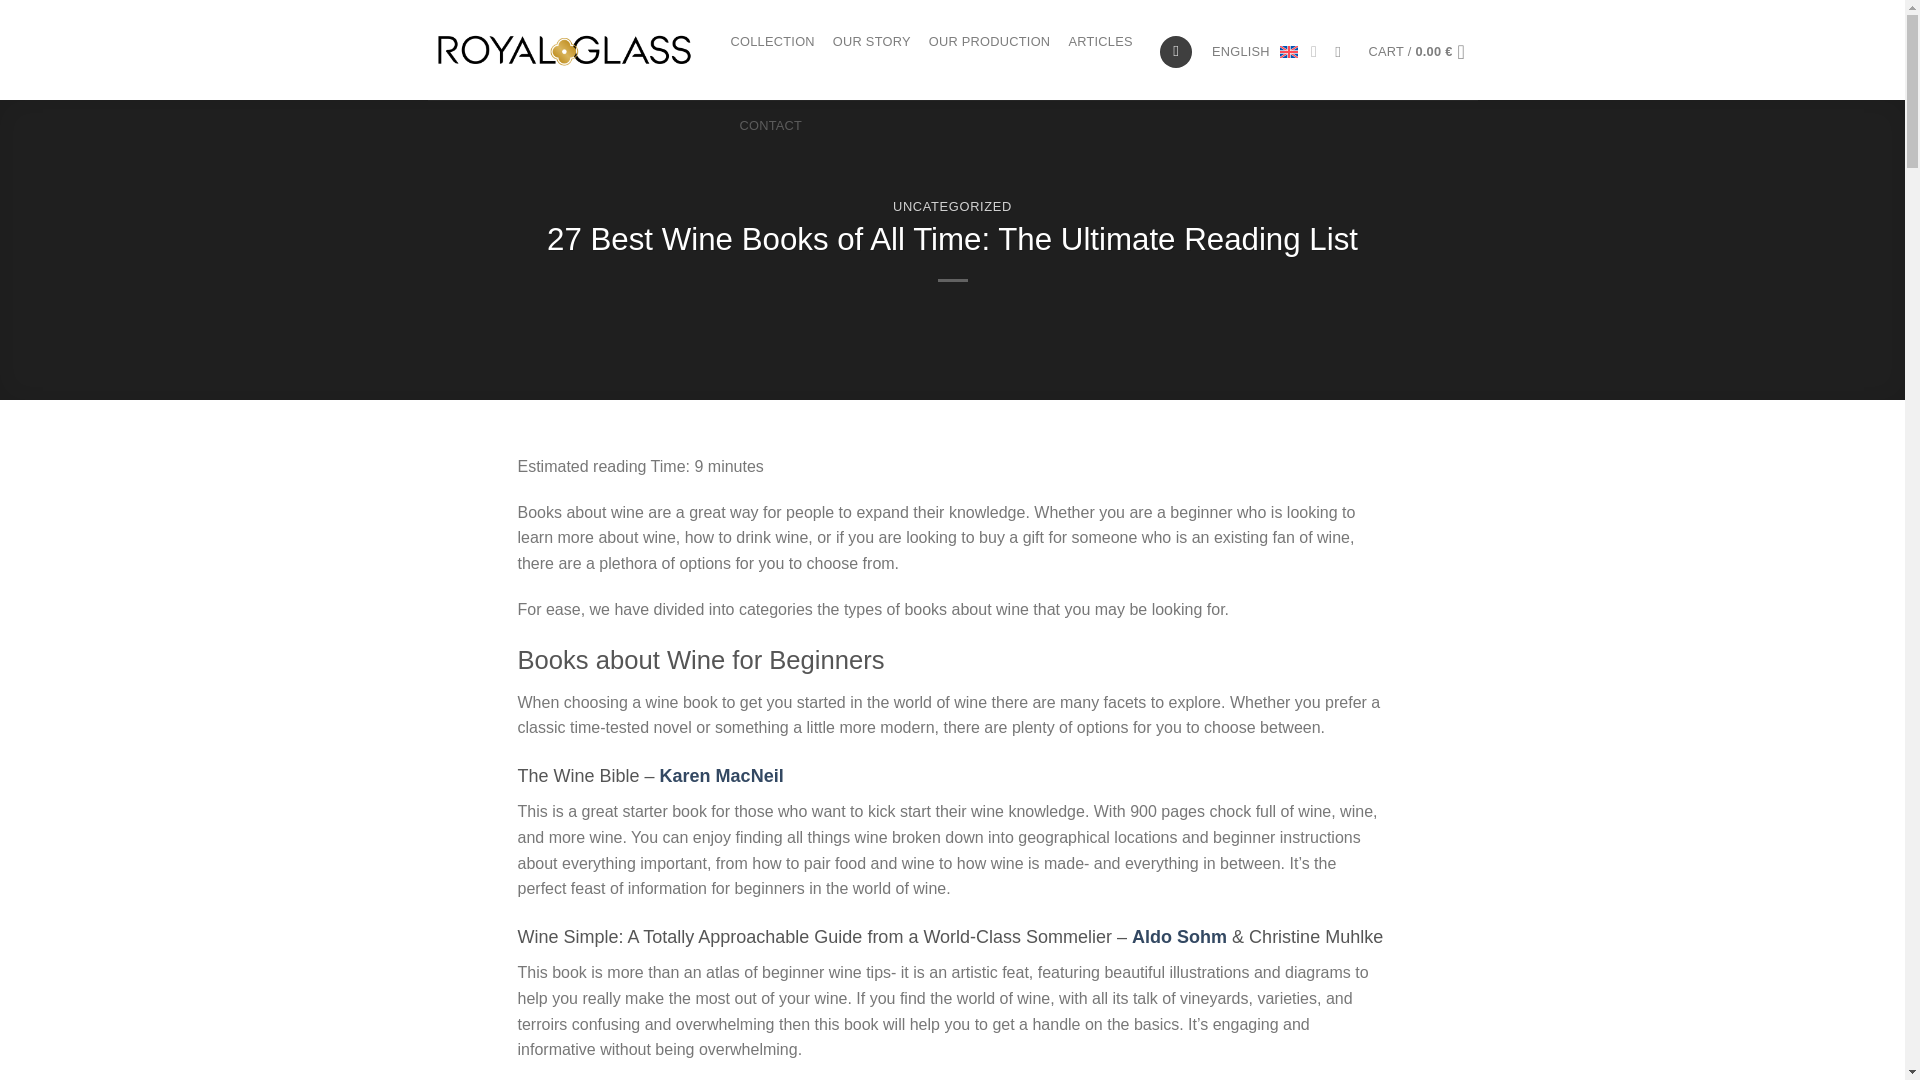  Describe the element at coordinates (952, 206) in the screenshot. I see `UNCATEGORIZED` at that location.